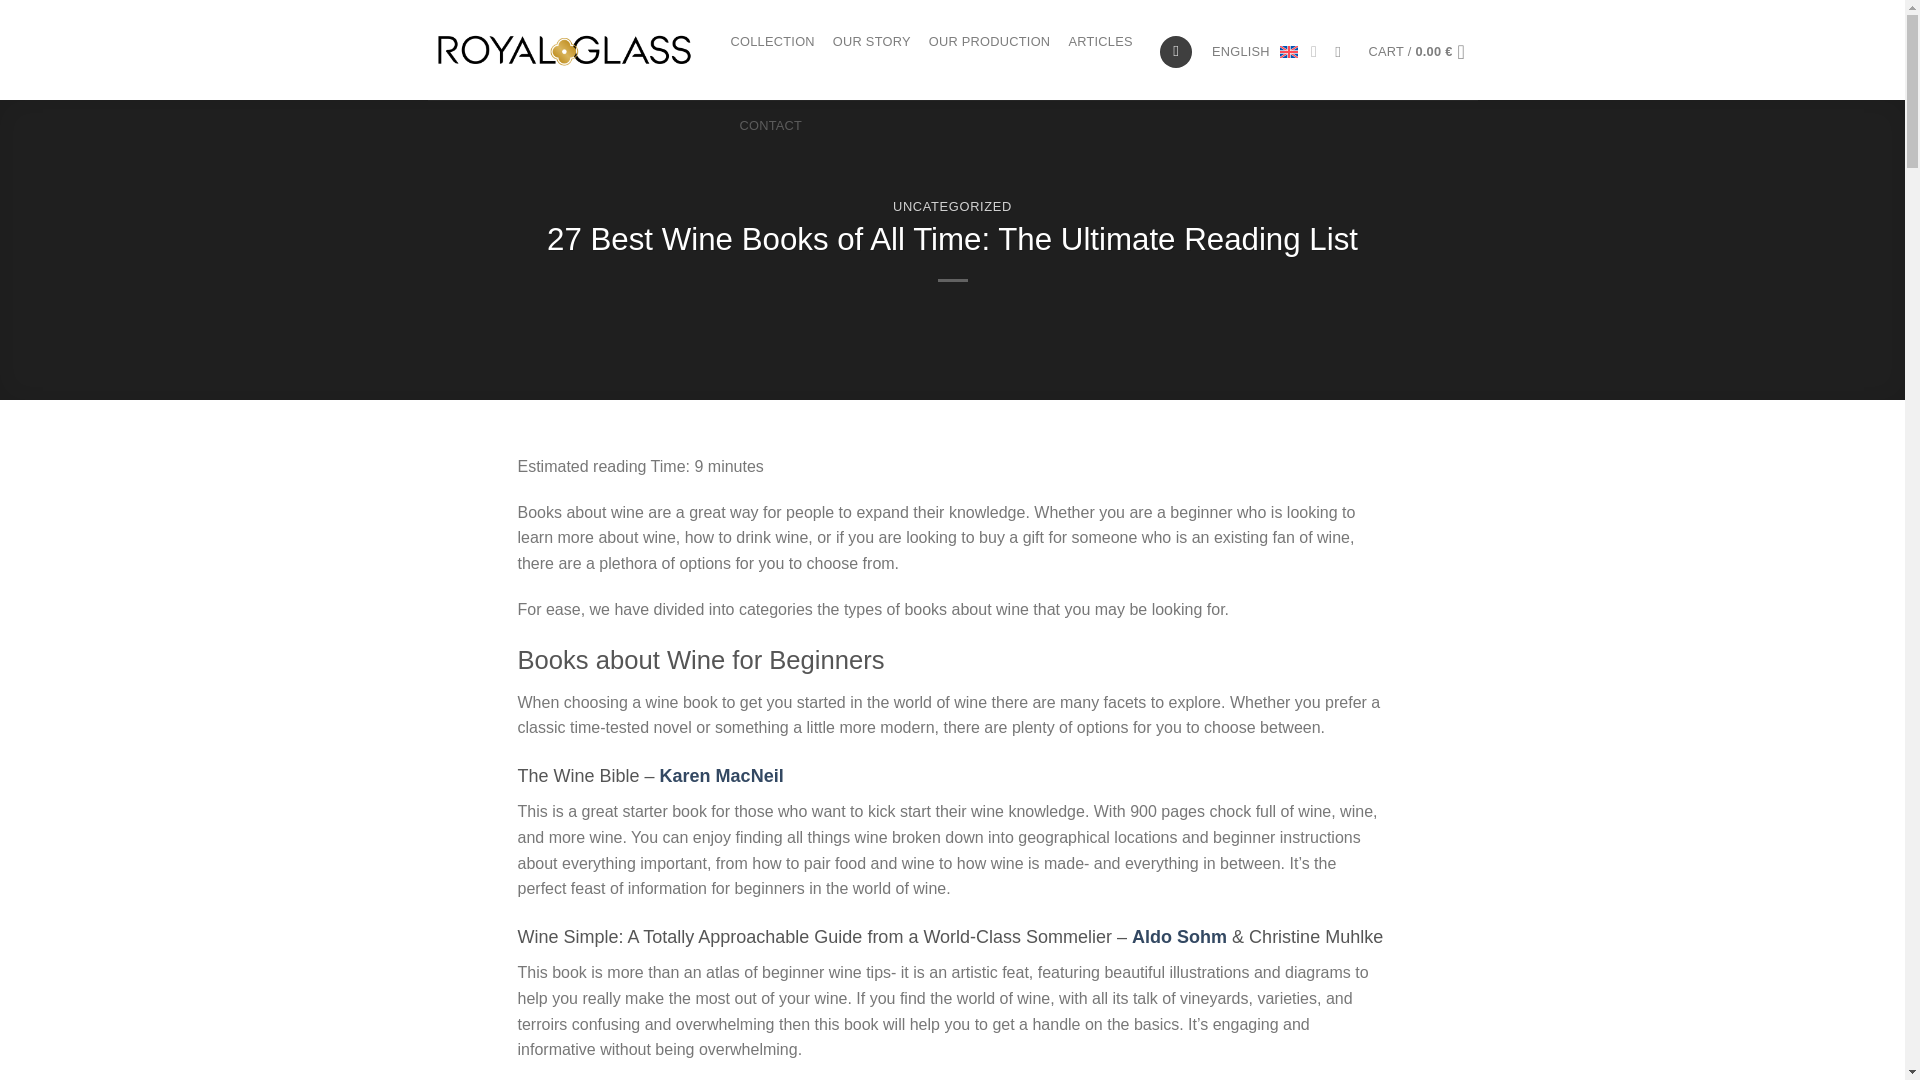  Describe the element at coordinates (952, 206) in the screenshot. I see `UNCATEGORIZED` at that location.